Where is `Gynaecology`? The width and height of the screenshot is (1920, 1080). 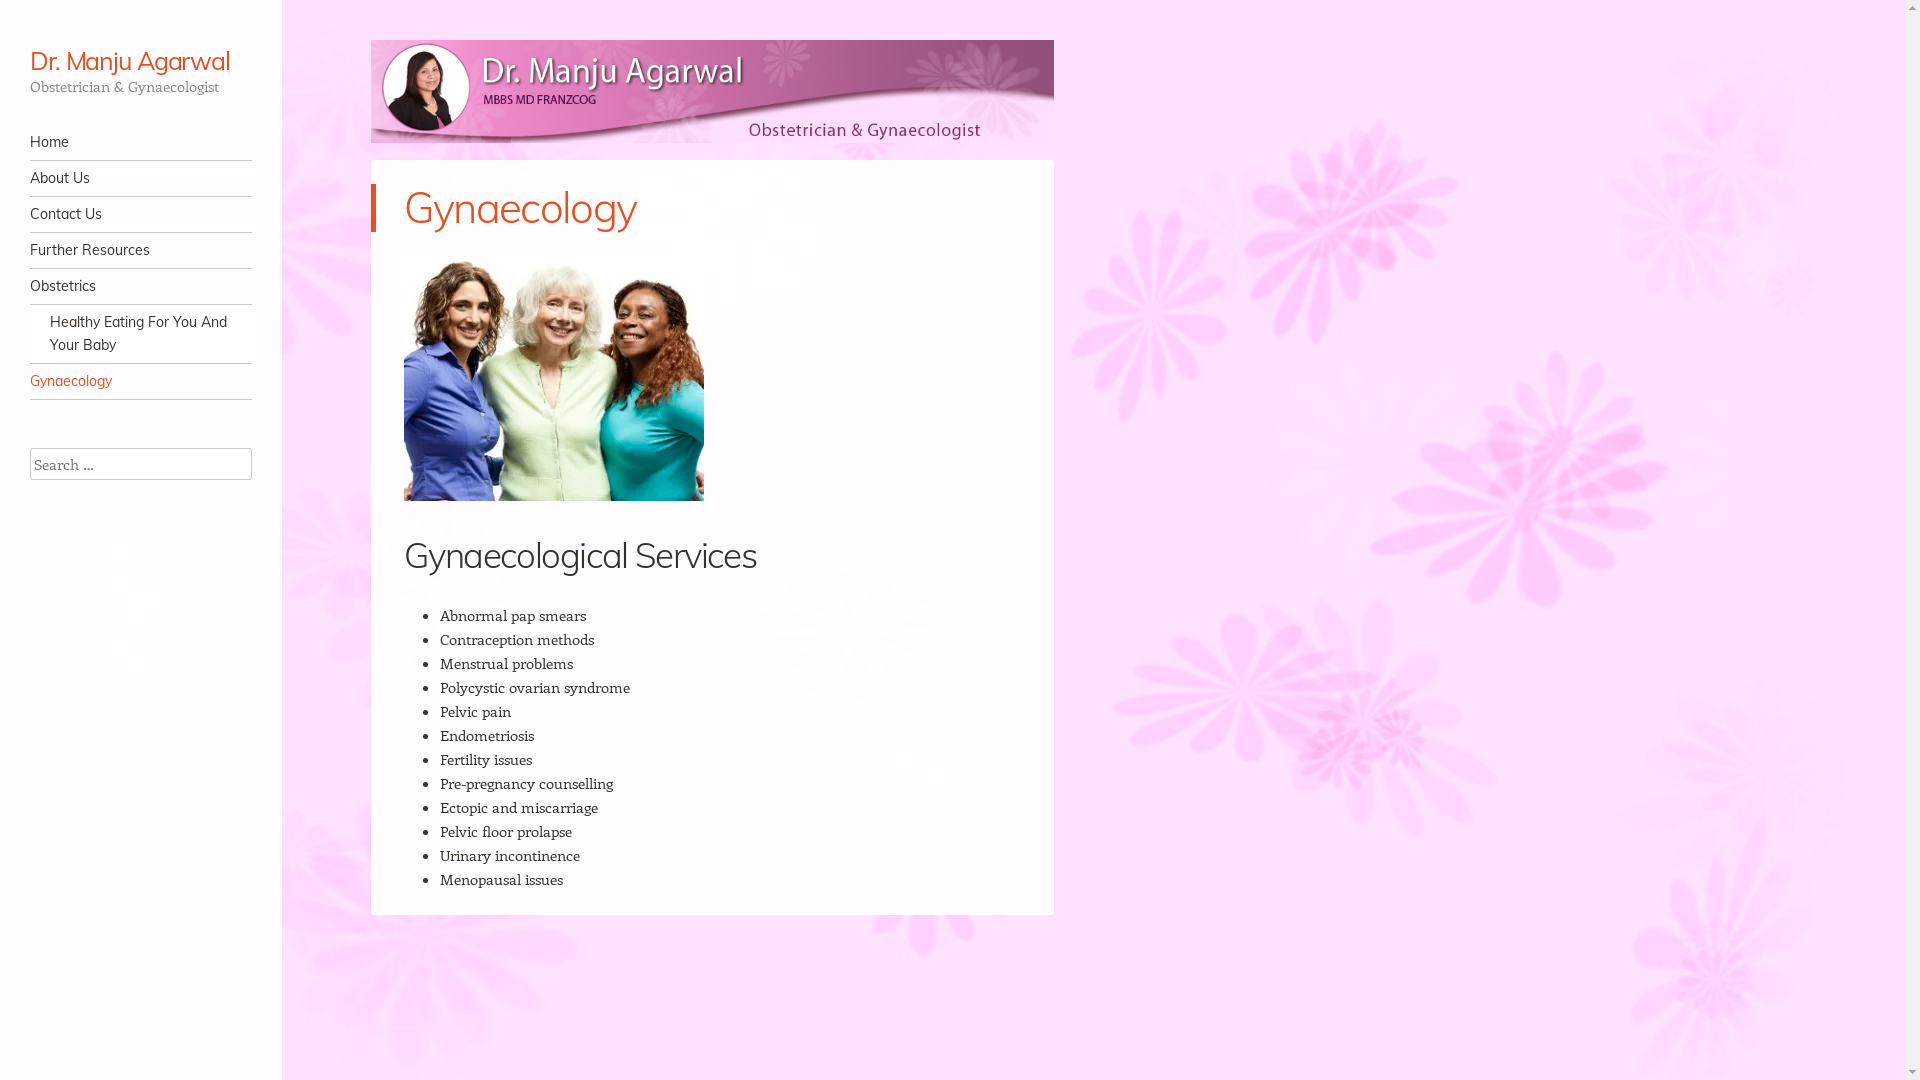
Gynaecology is located at coordinates (141, 382).